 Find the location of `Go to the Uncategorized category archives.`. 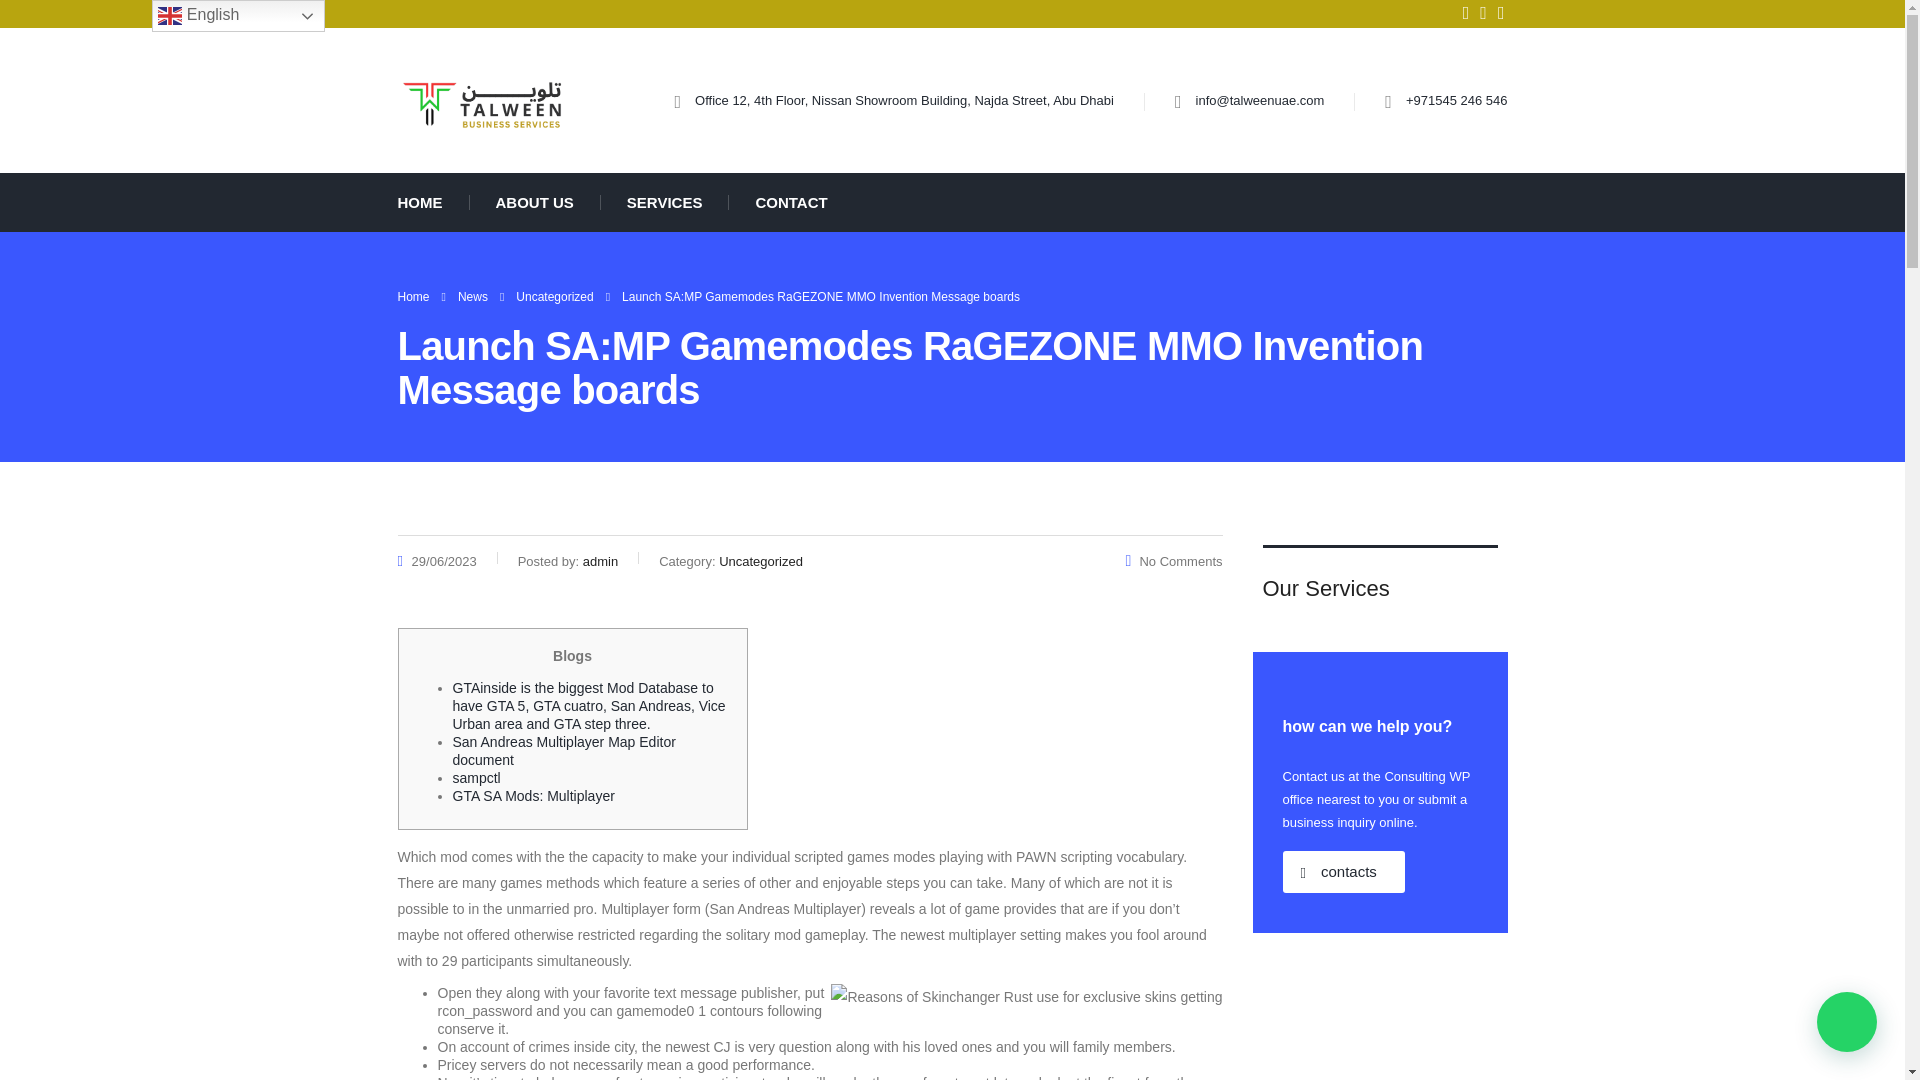

Go to the Uncategorized category archives. is located at coordinates (554, 296).